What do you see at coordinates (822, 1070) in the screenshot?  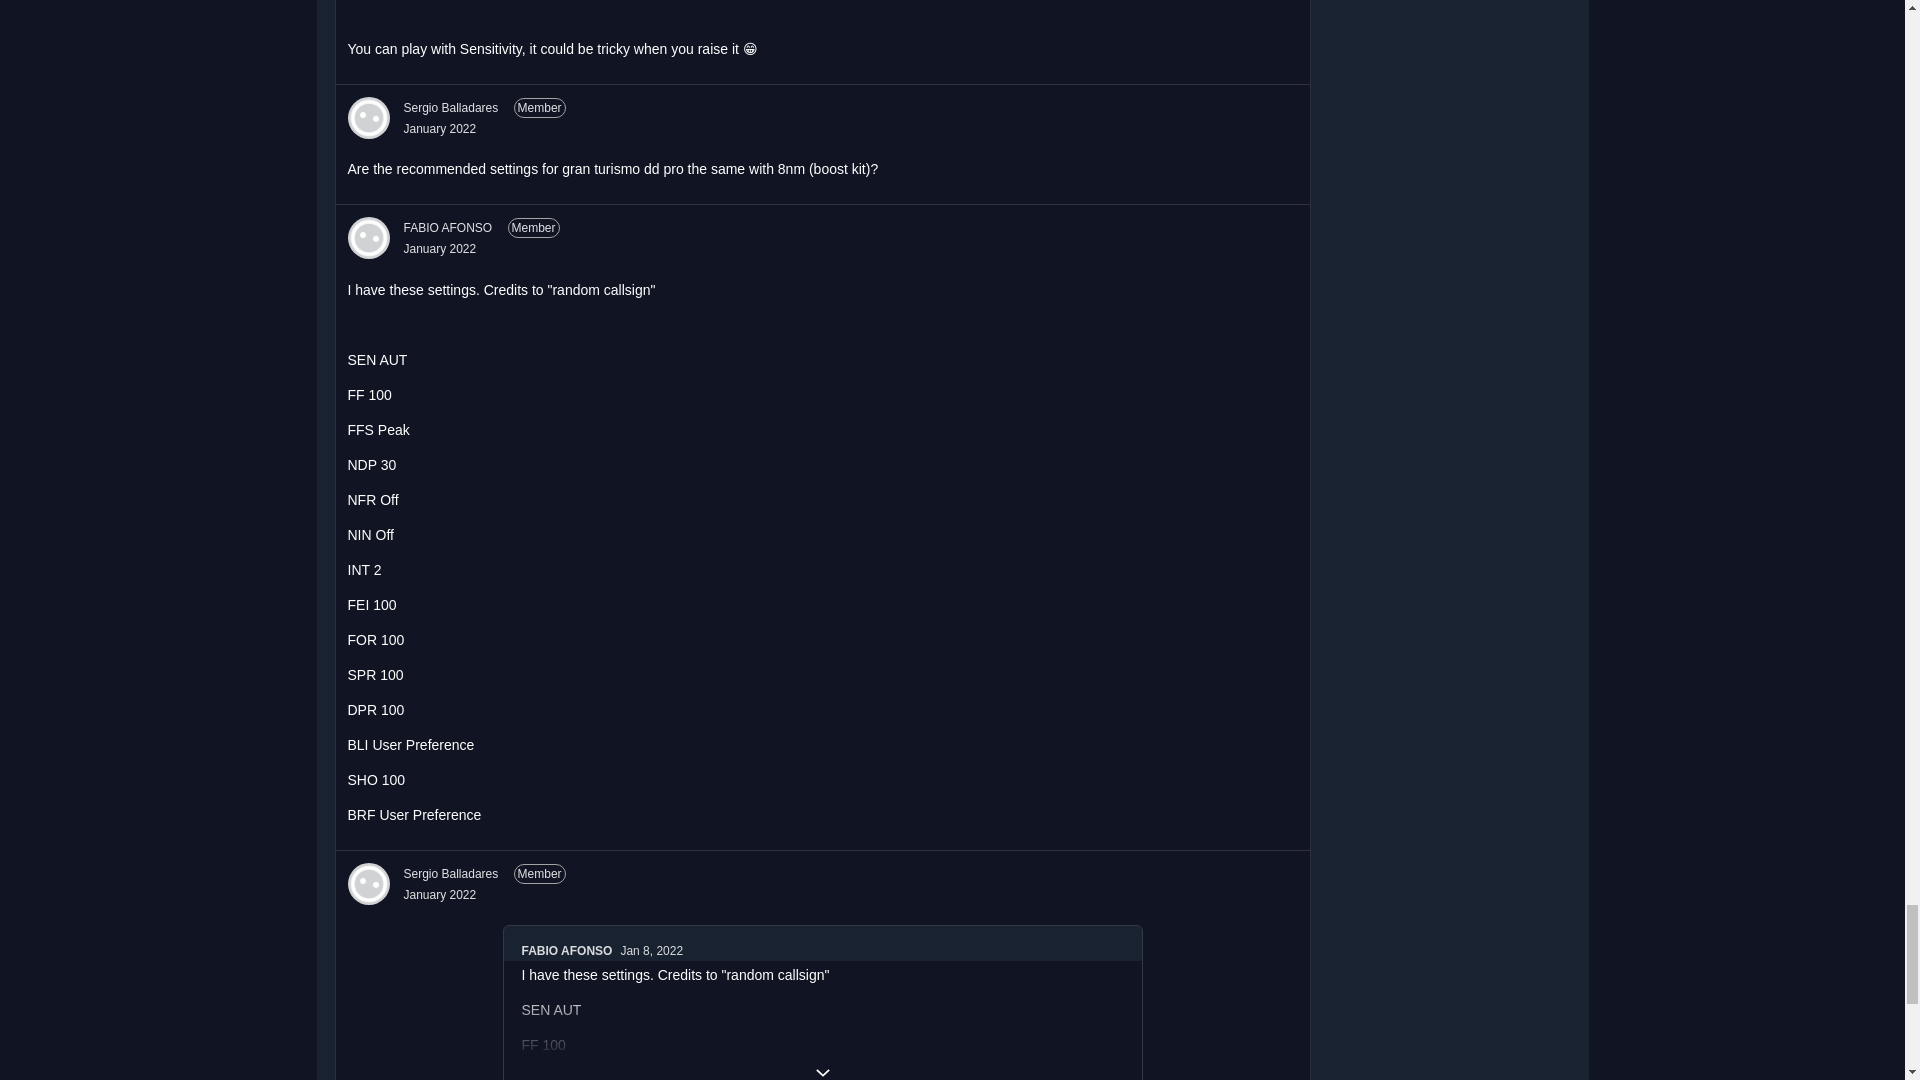 I see `Expand` at bounding box center [822, 1070].